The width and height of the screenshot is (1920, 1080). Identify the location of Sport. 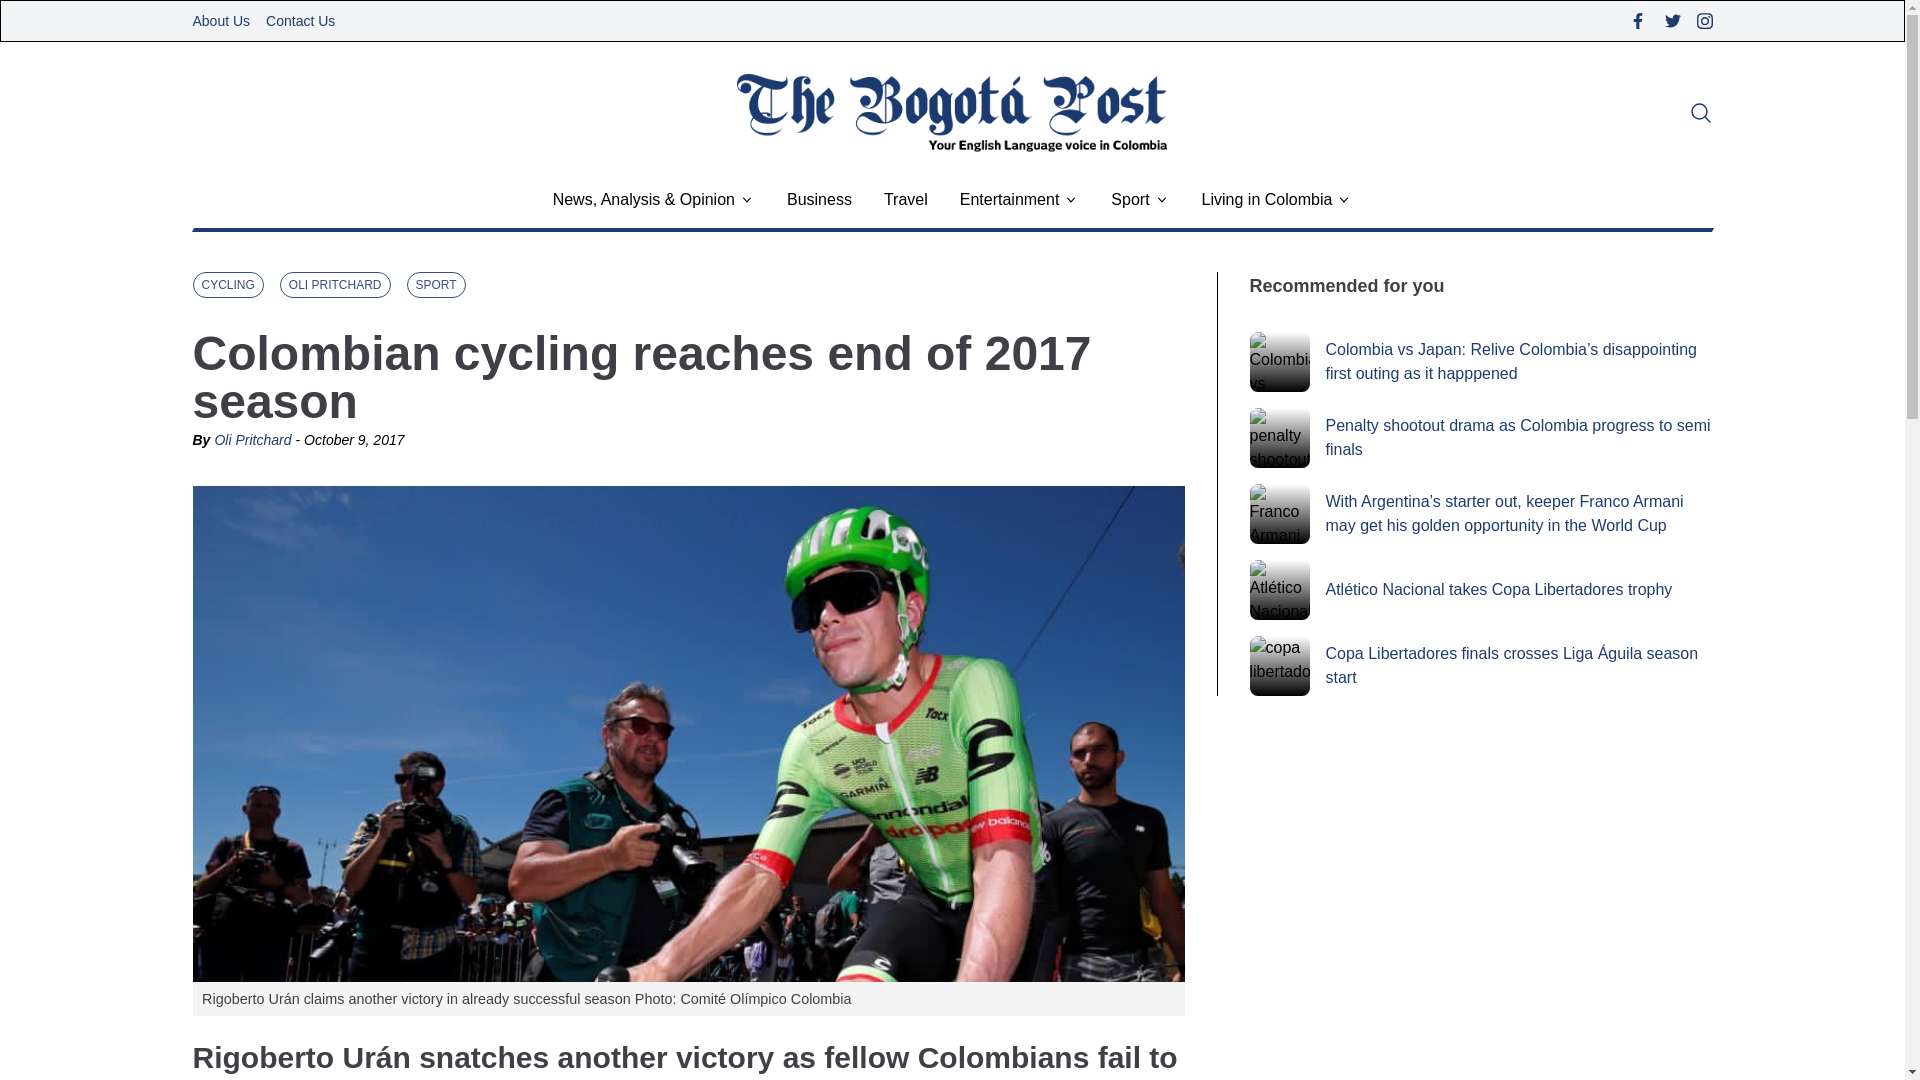
(1130, 199).